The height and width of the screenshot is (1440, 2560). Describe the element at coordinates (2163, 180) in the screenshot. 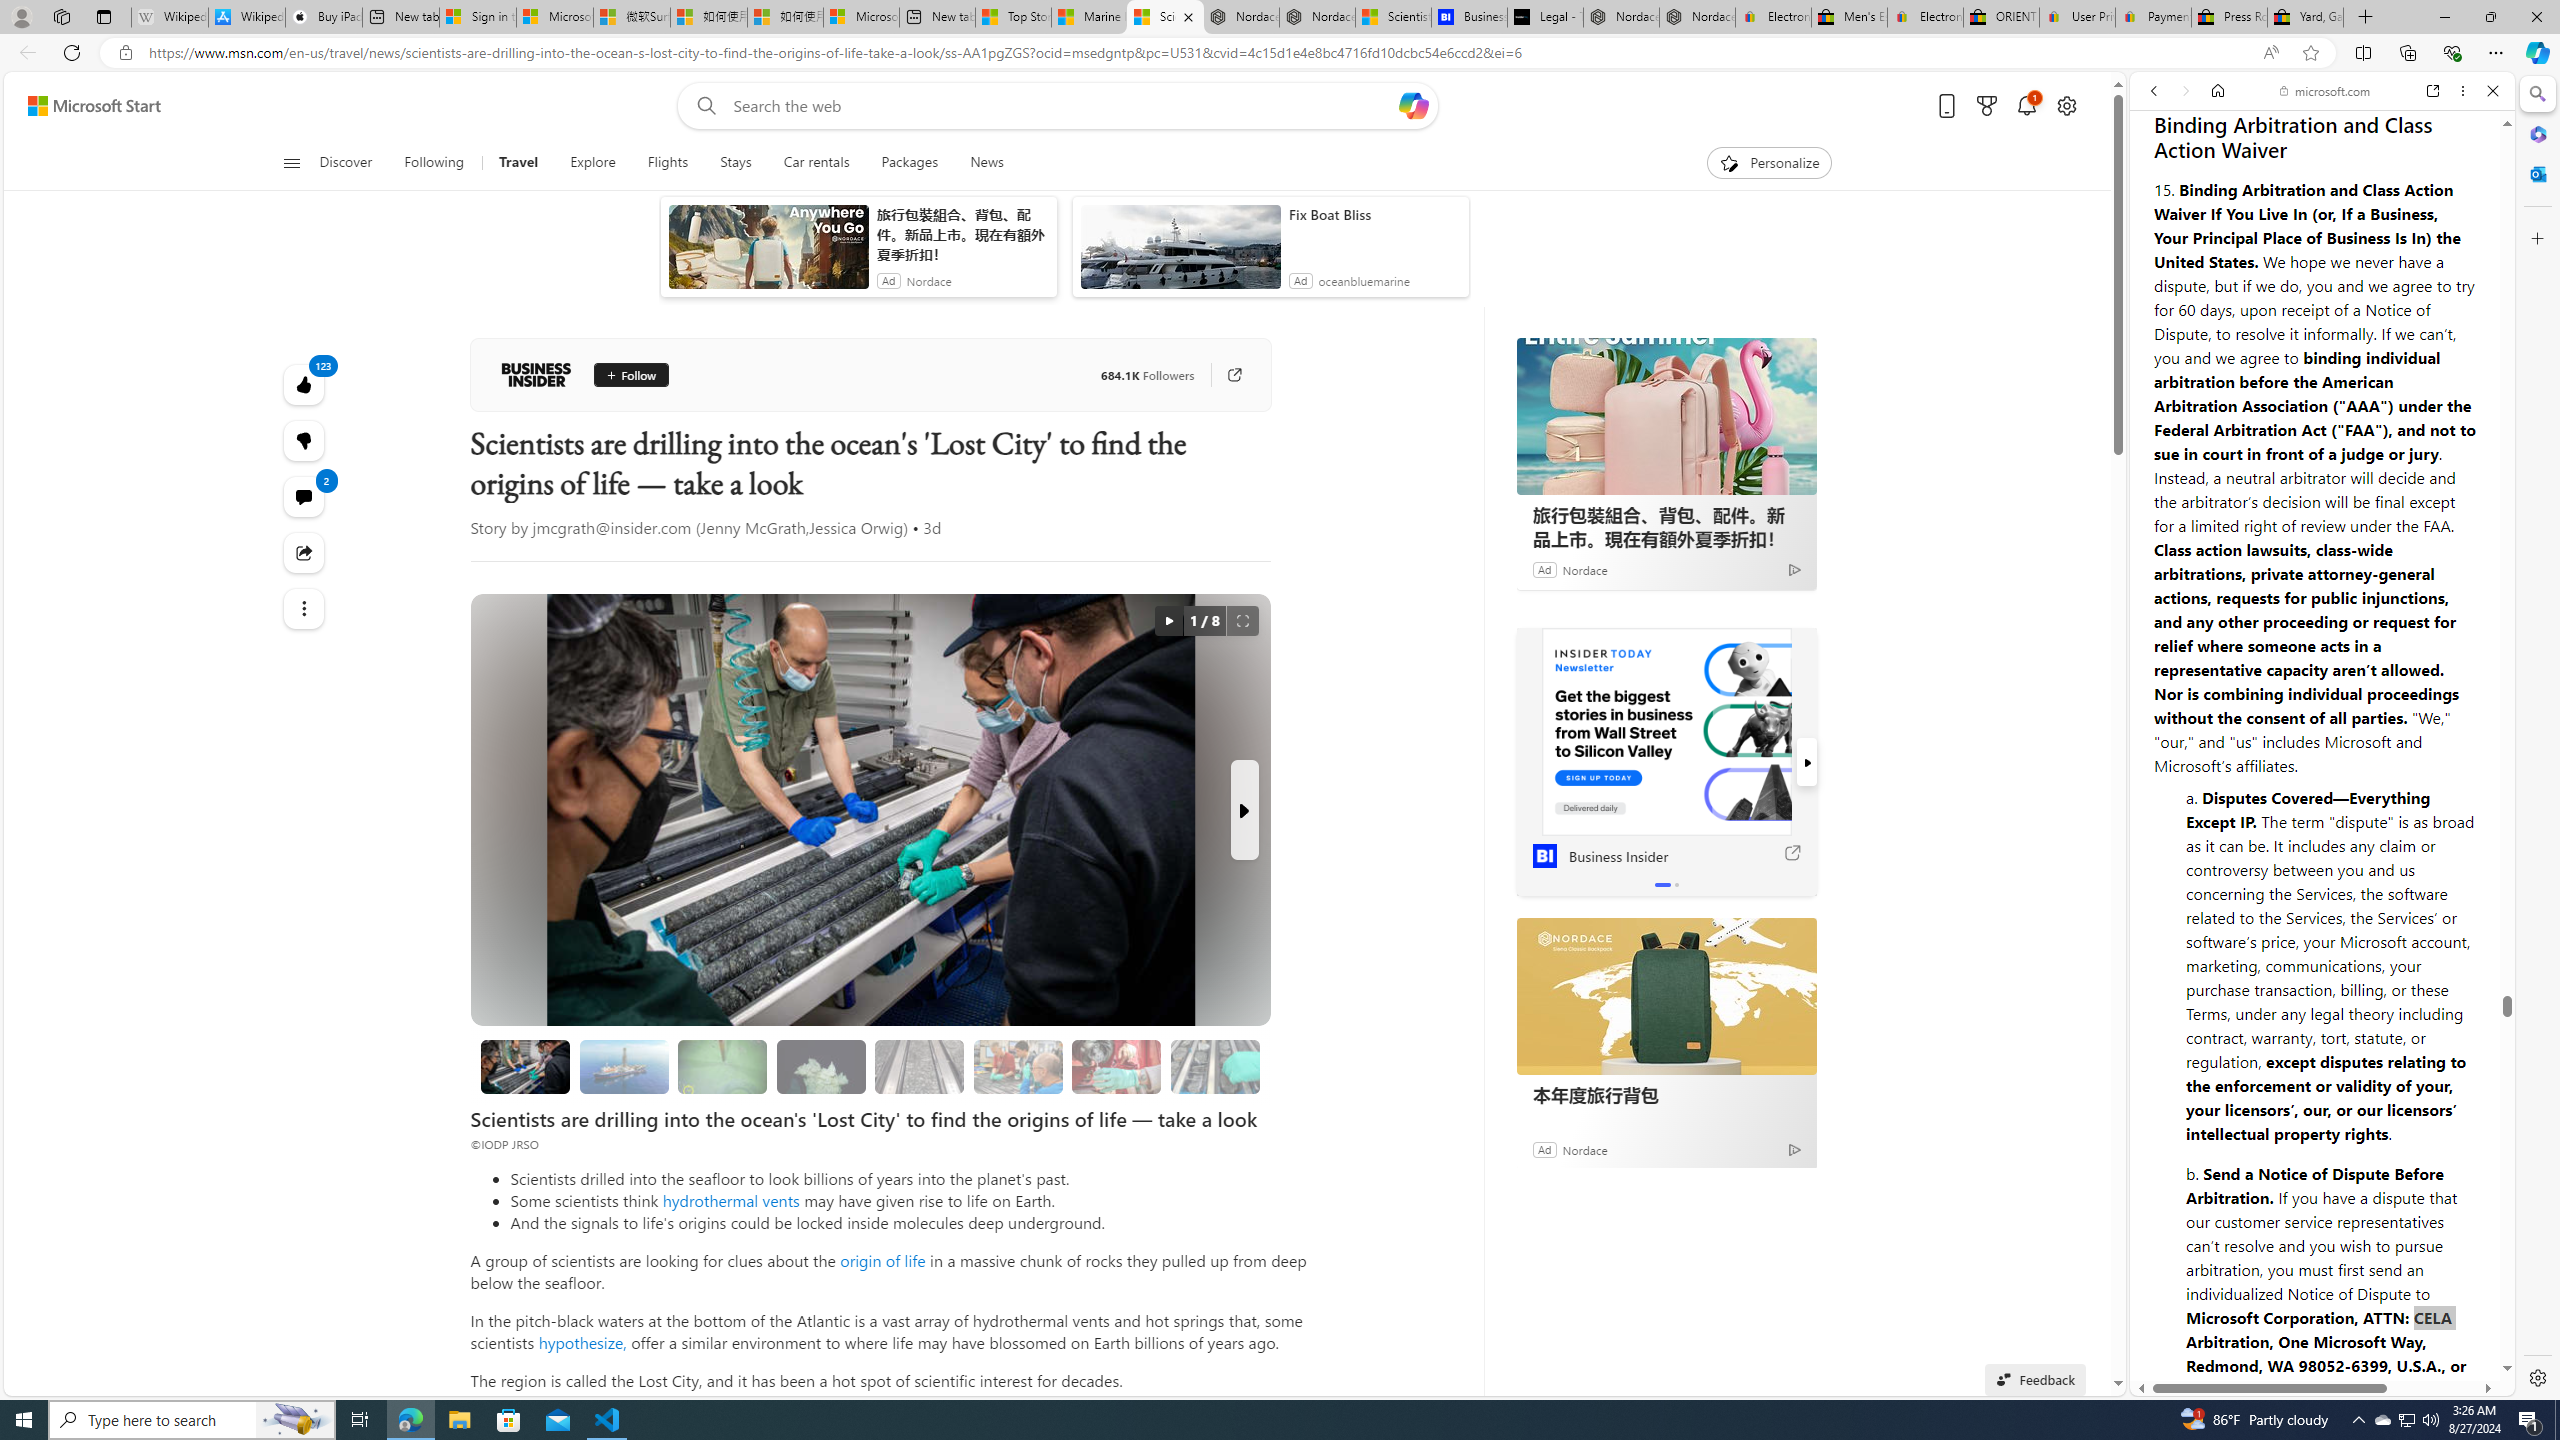

I see `Web scope` at that location.